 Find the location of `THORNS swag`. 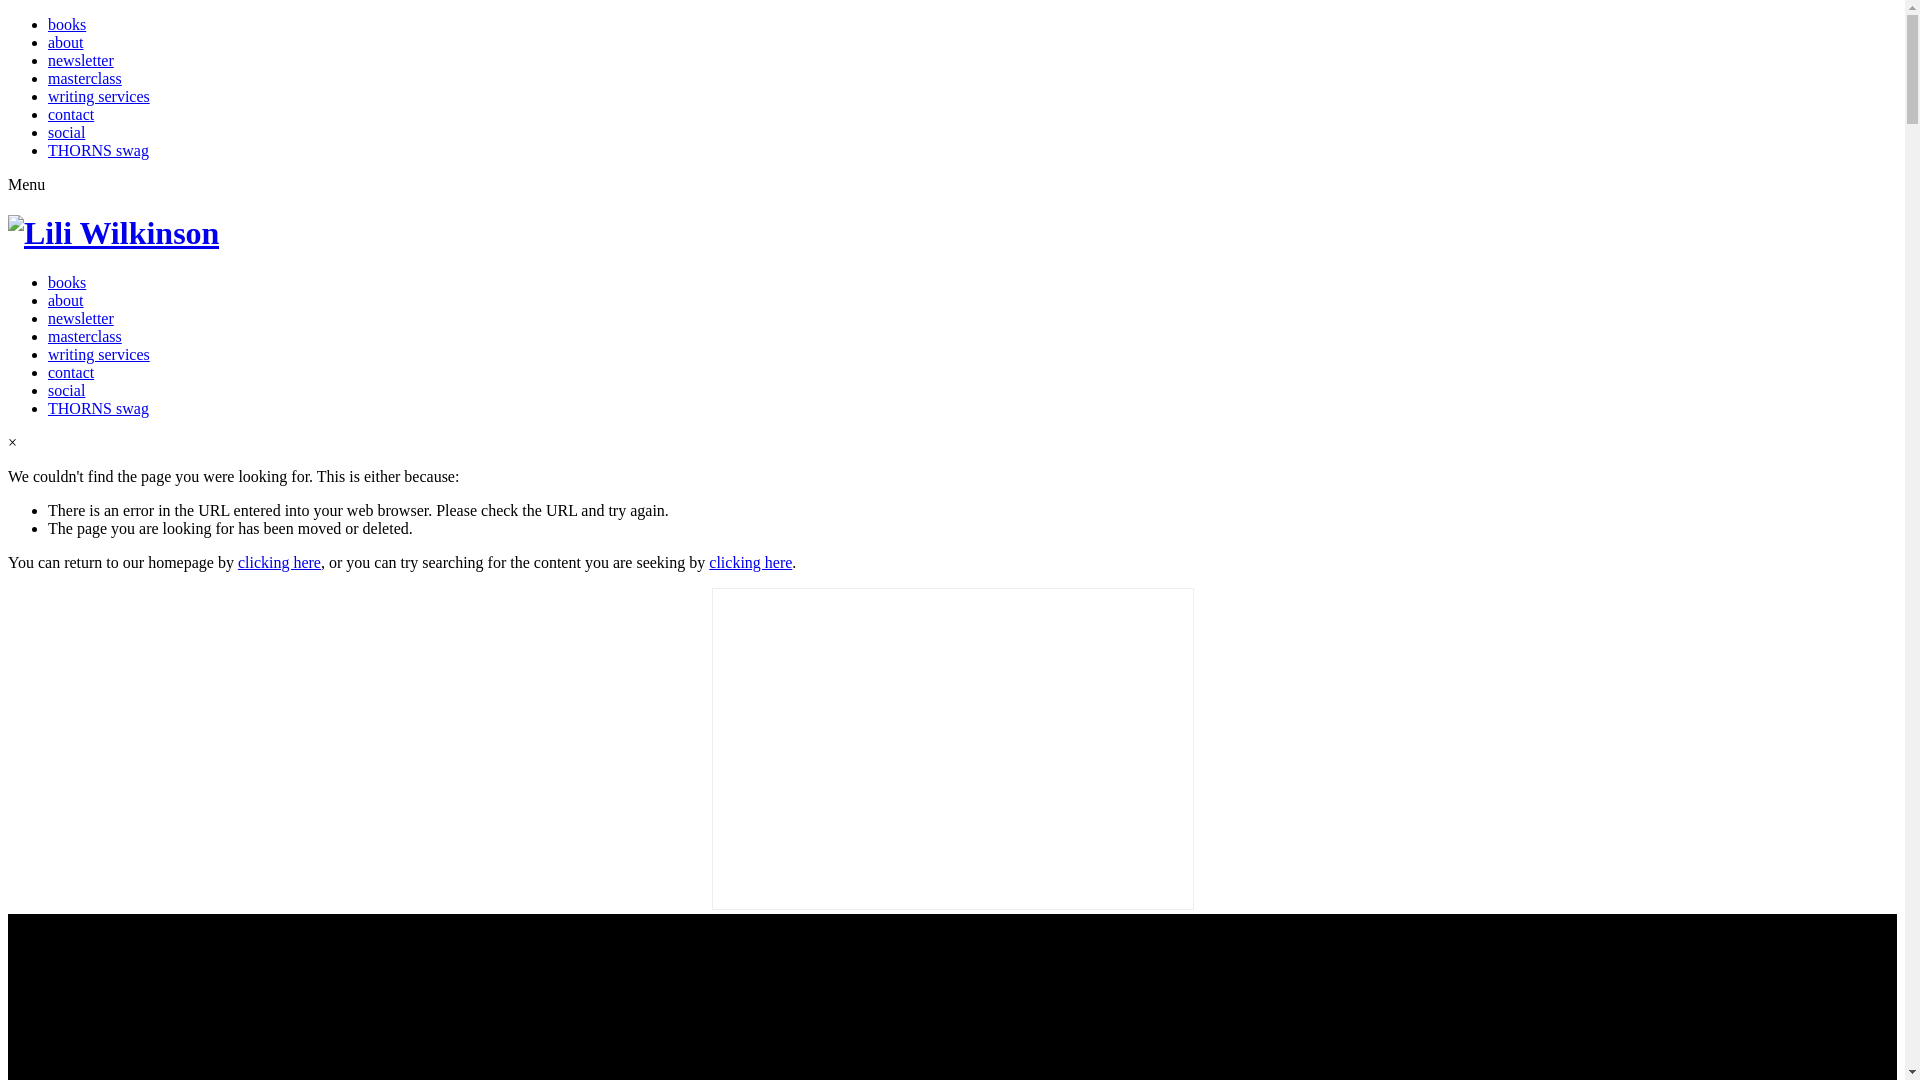

THORNS swag is located at coordinates (98, 150).